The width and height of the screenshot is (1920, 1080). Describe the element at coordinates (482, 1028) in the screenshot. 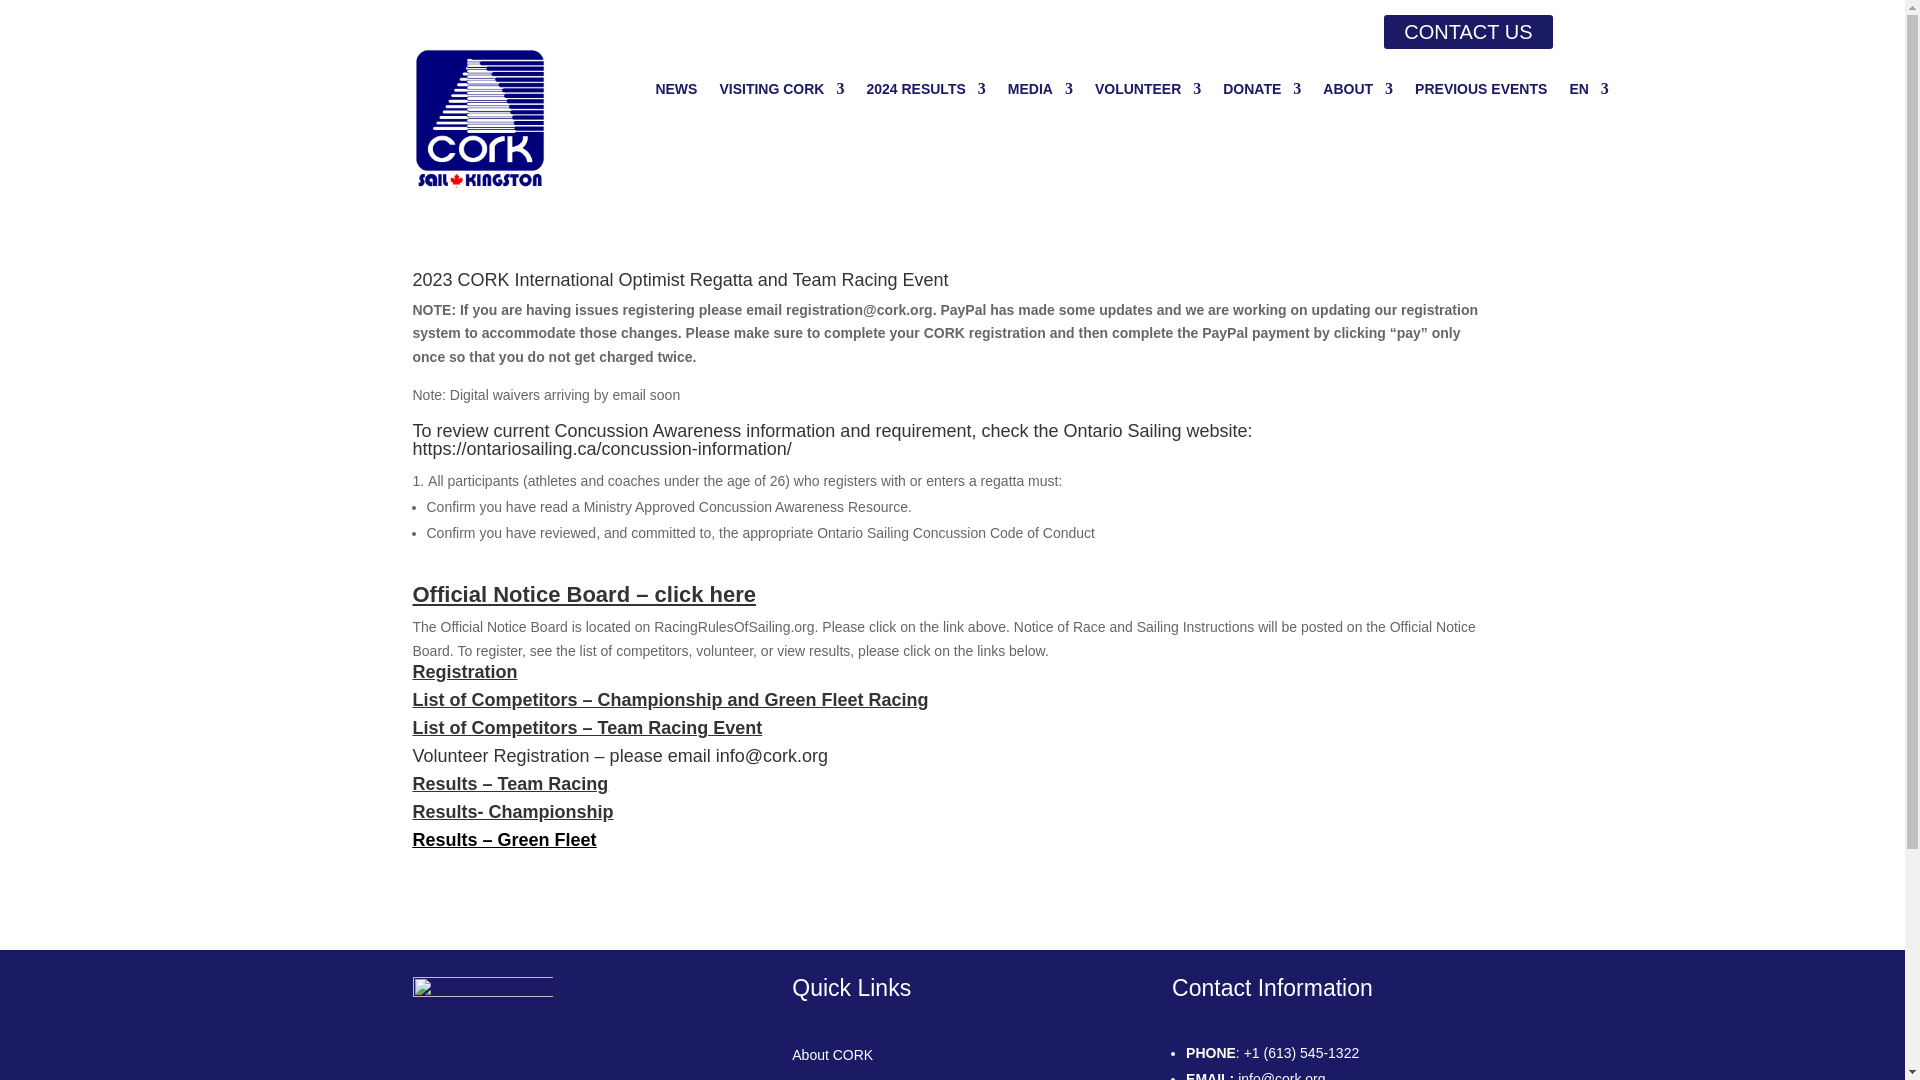

I see `CORKlogo-white` at that location.